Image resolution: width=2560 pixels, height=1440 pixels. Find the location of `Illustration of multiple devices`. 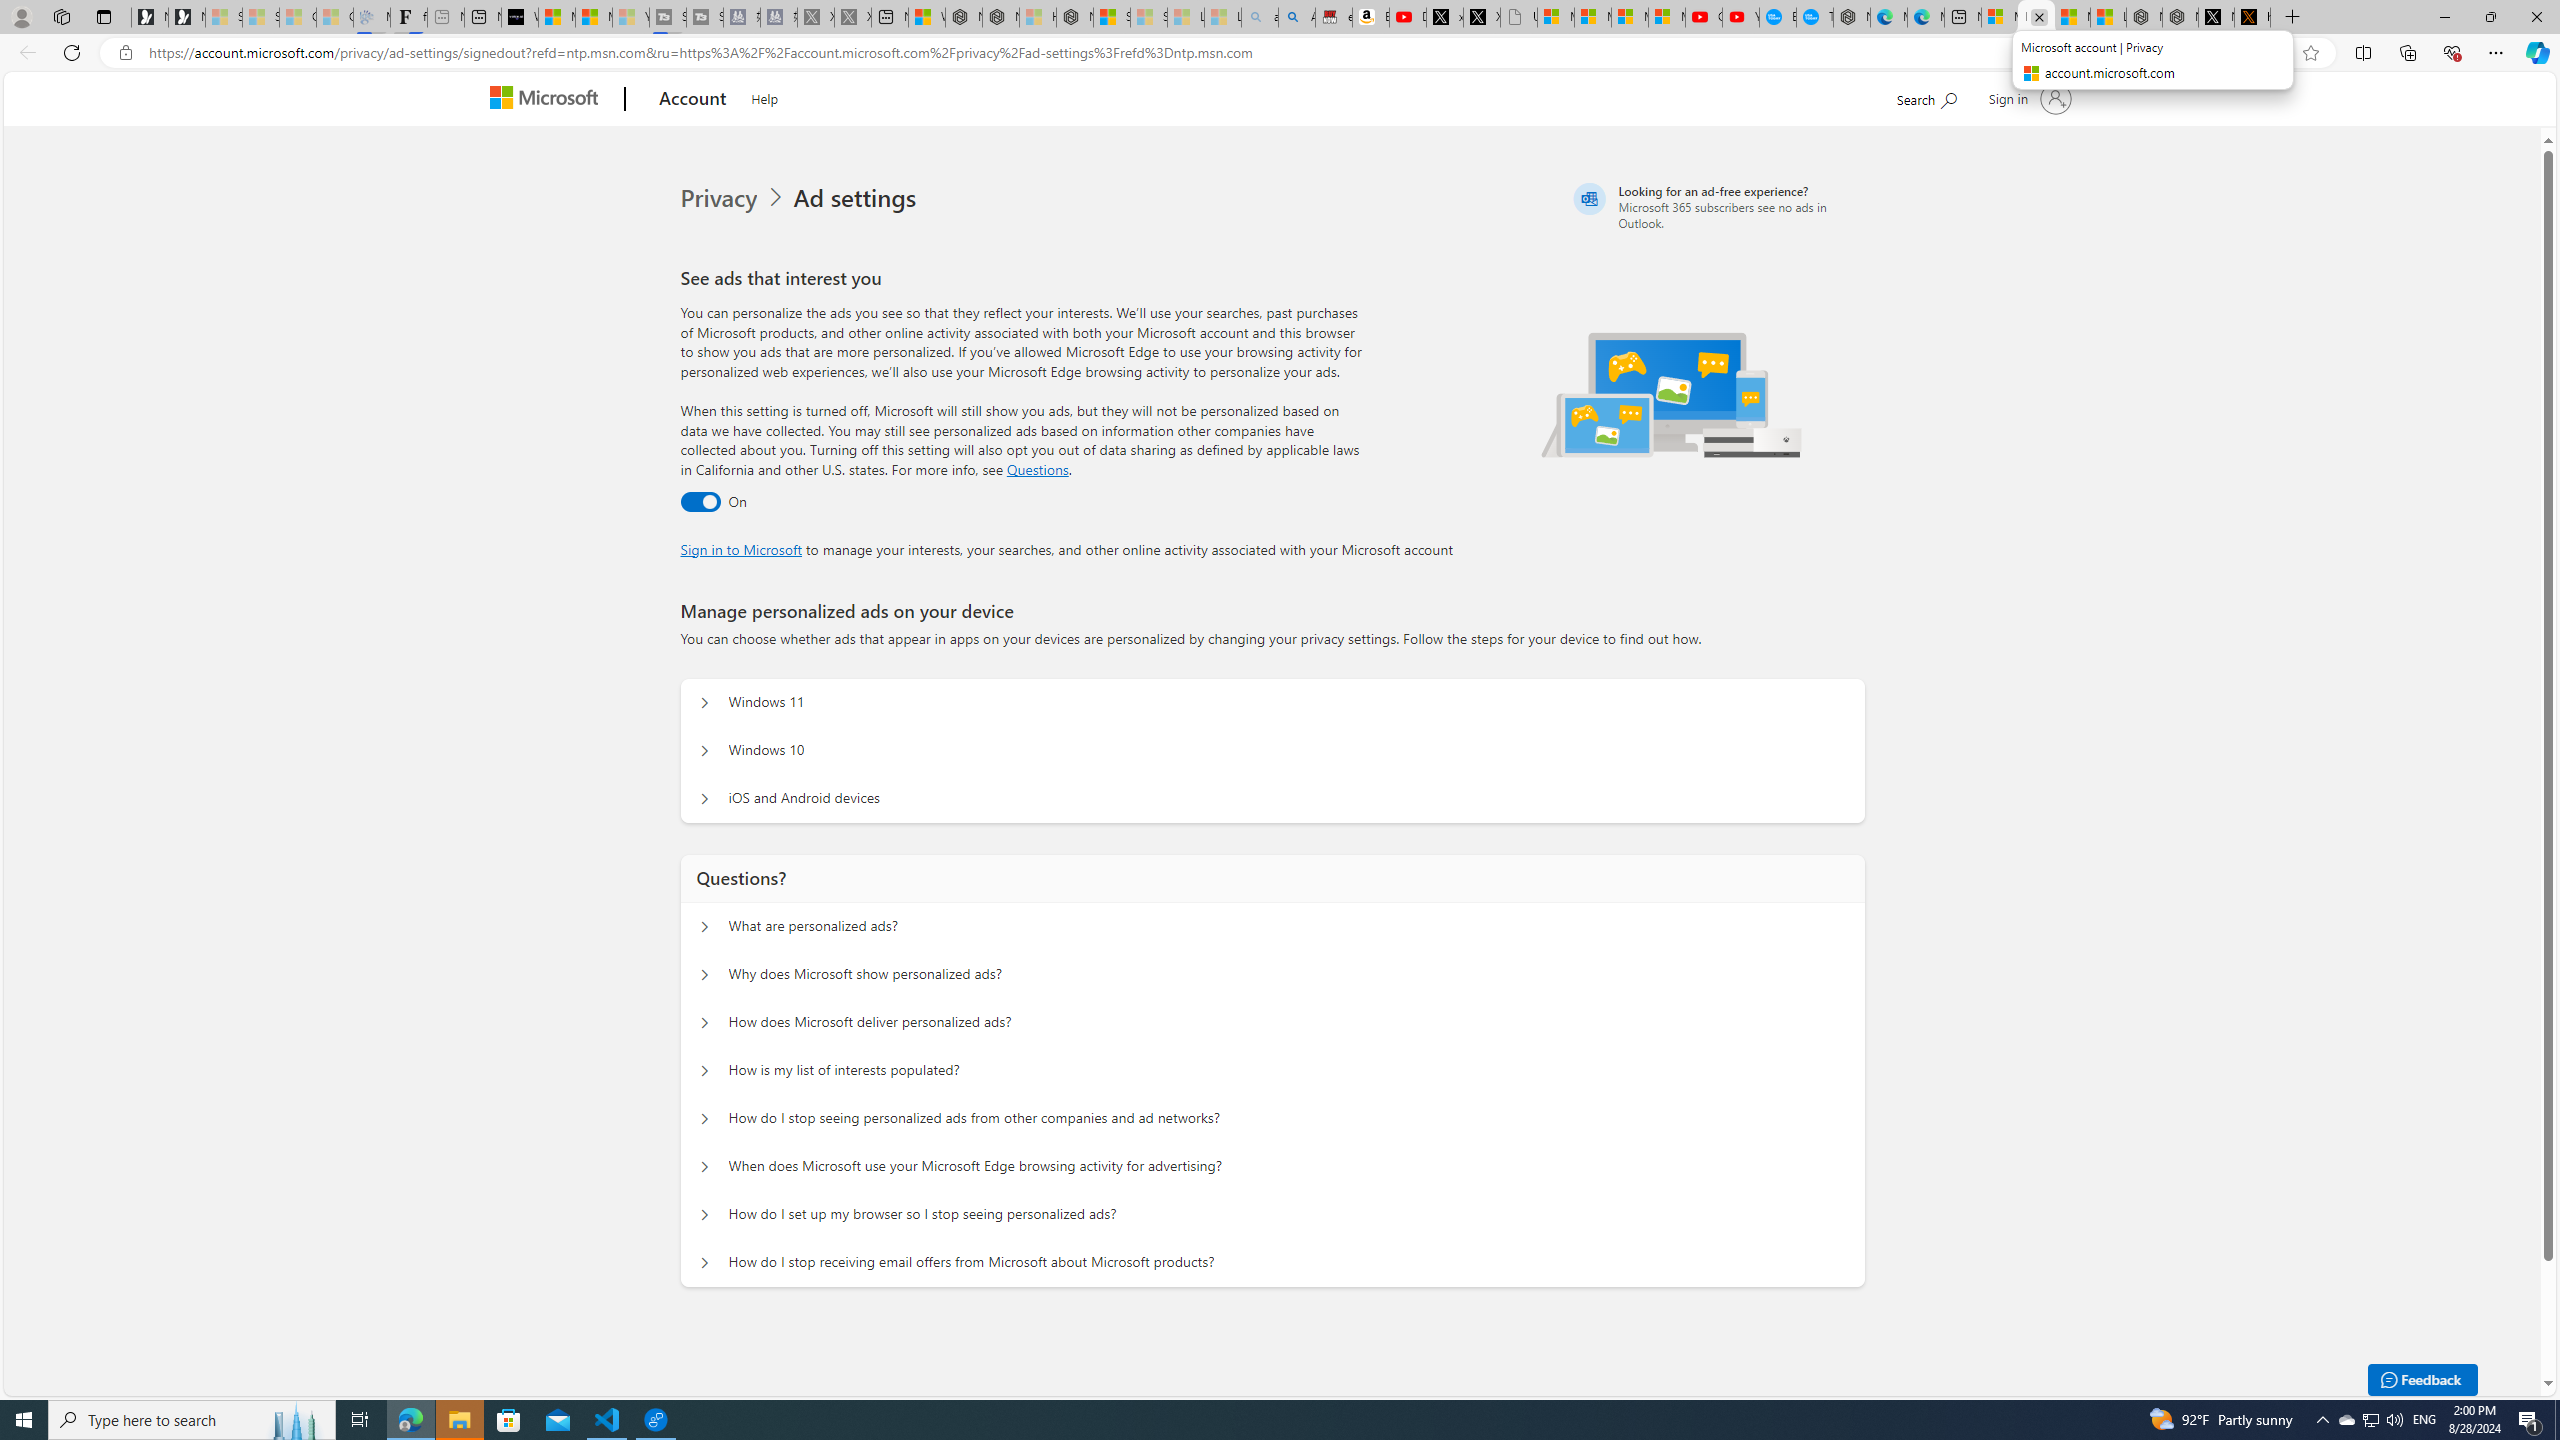

Illustration of multiple devices is located at coordinates (1672, 394).